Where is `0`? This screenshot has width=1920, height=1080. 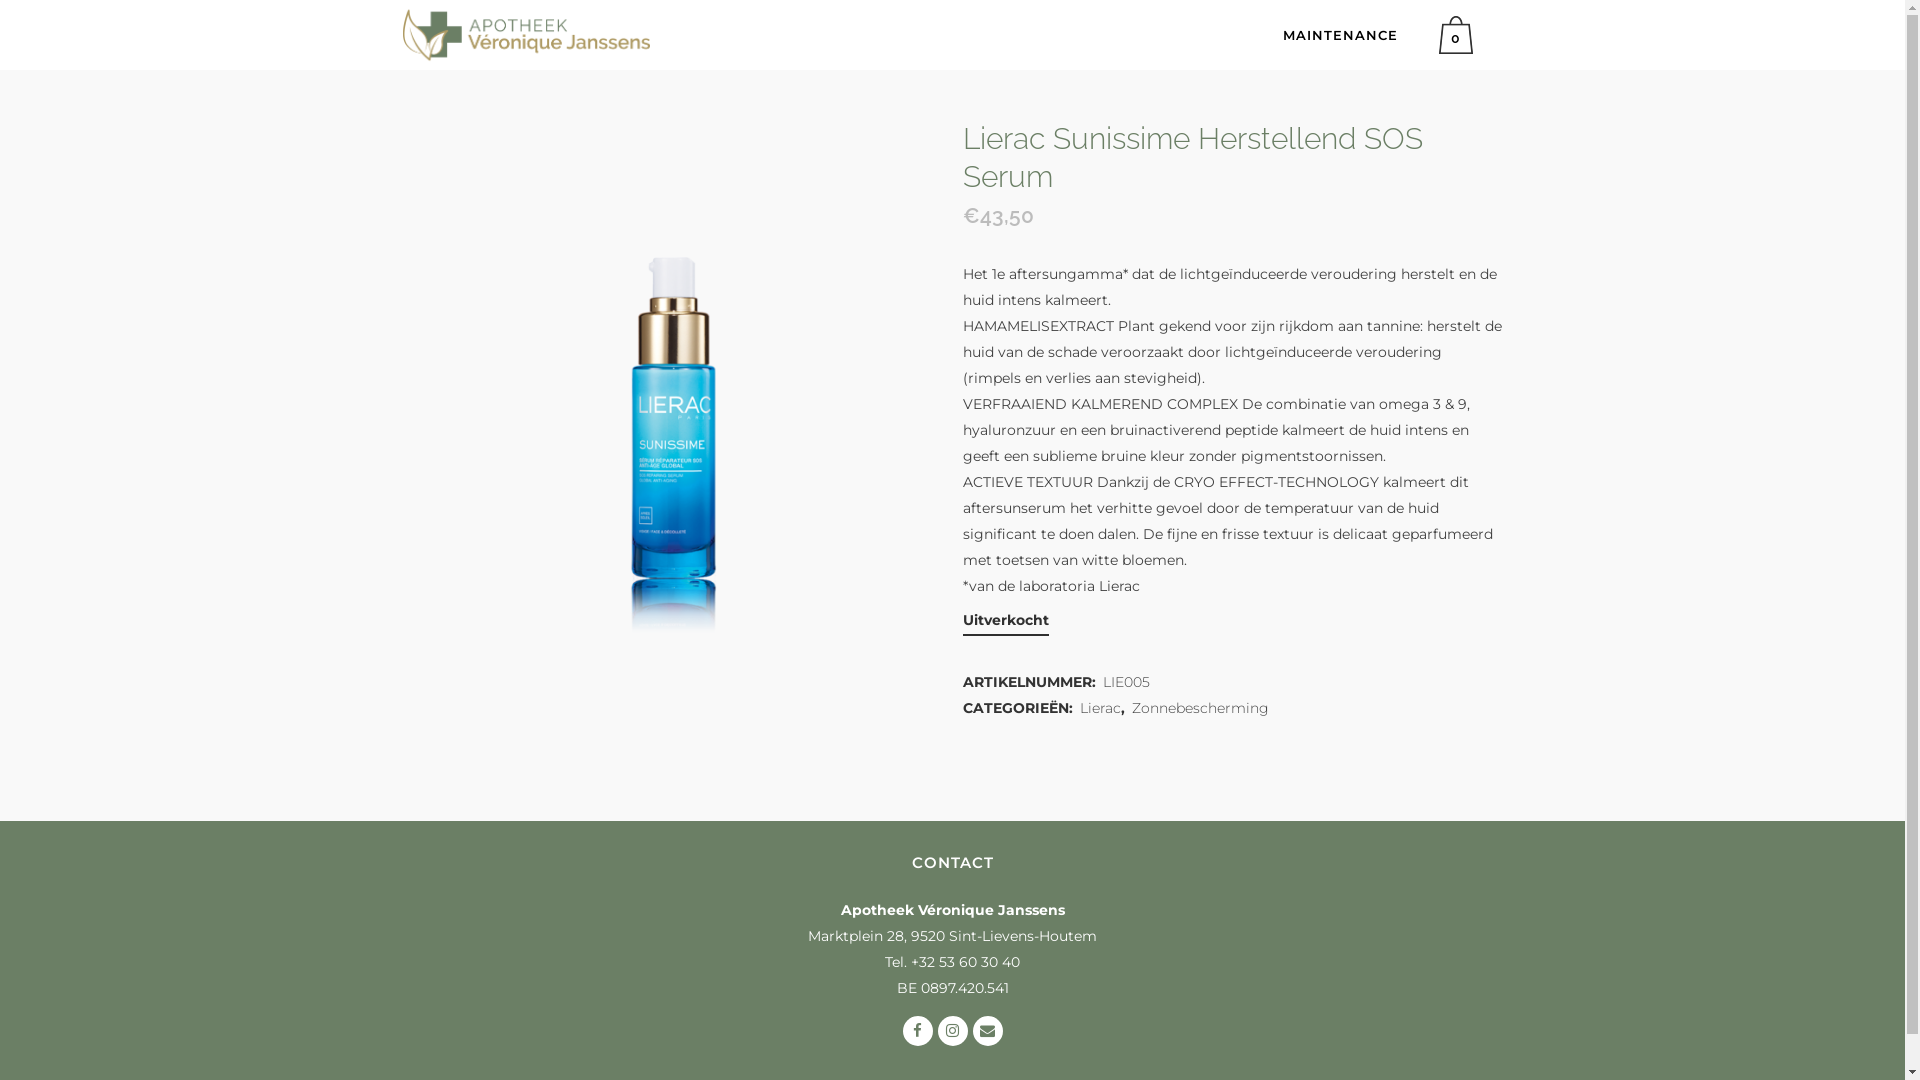
0 is located at coordinates (1460, 35).